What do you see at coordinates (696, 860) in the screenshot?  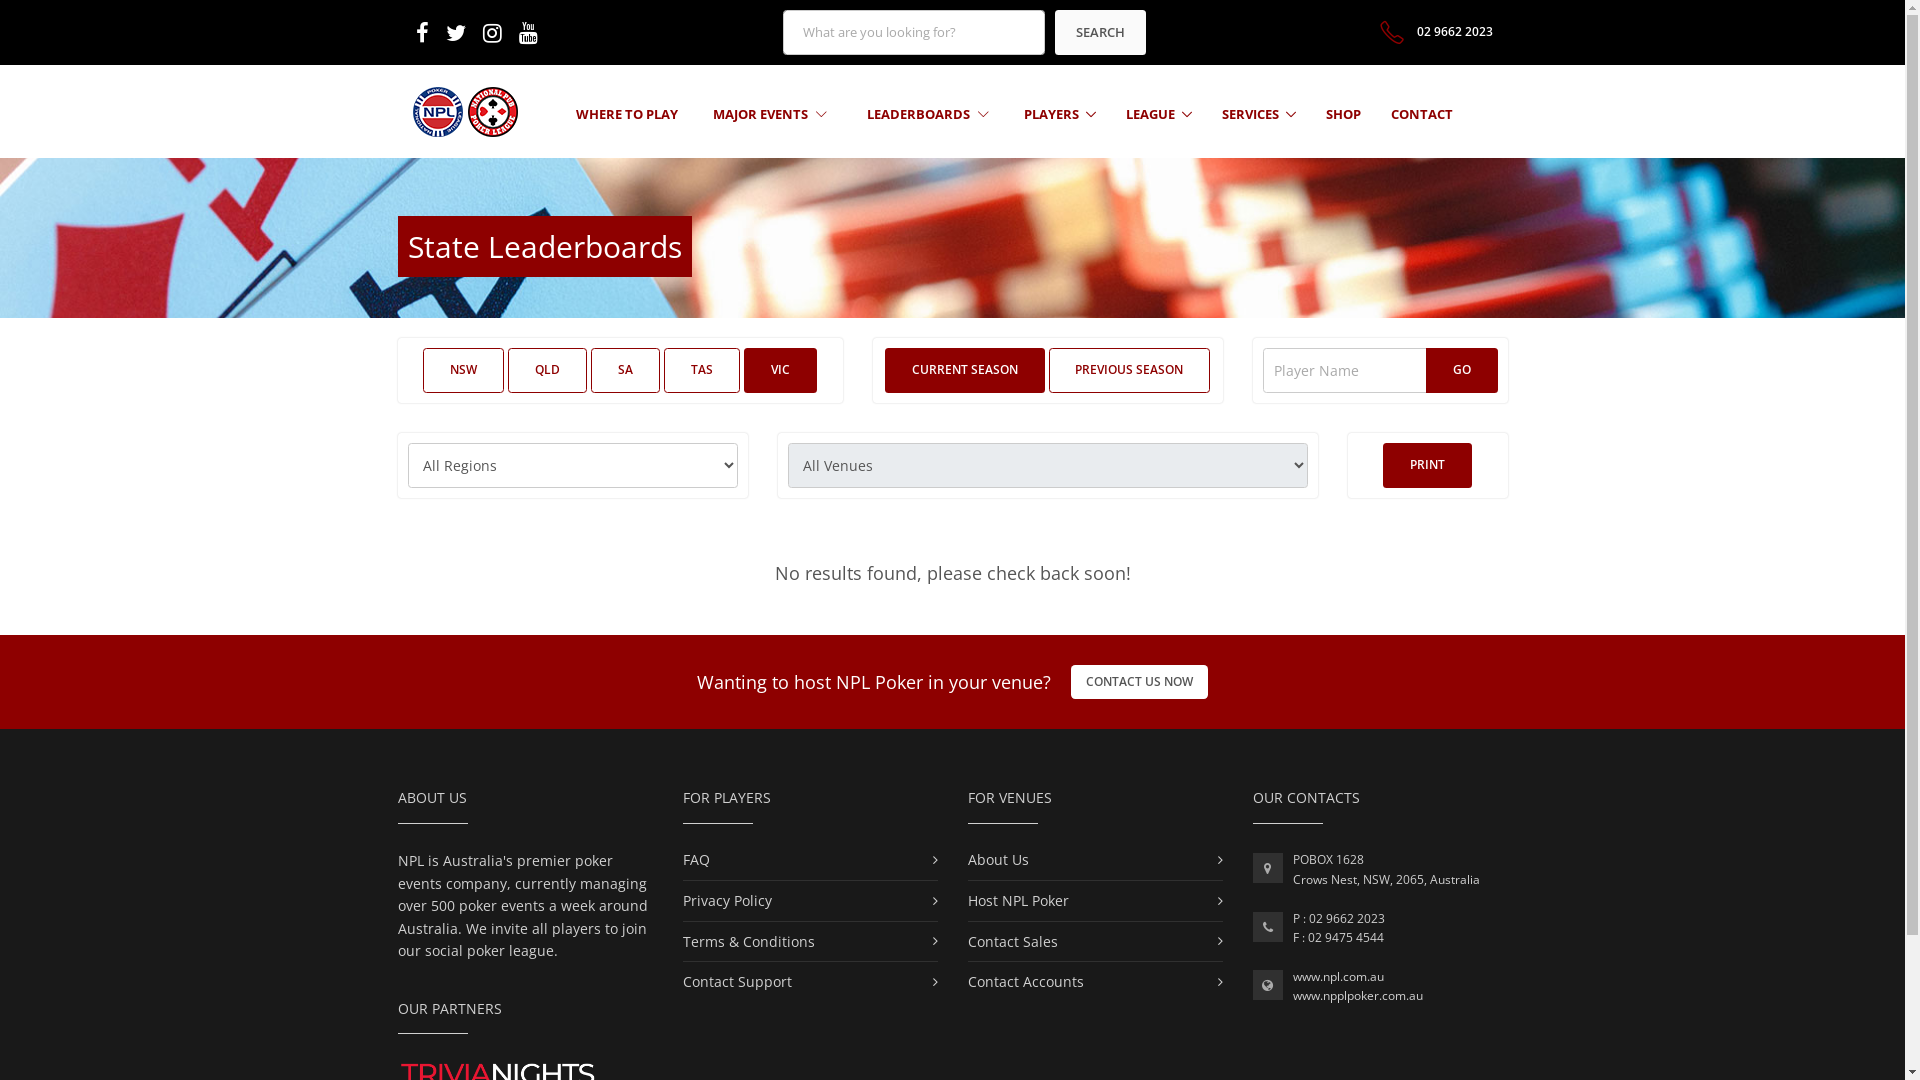 I see `FAQ` at bounding box center [696, 860].